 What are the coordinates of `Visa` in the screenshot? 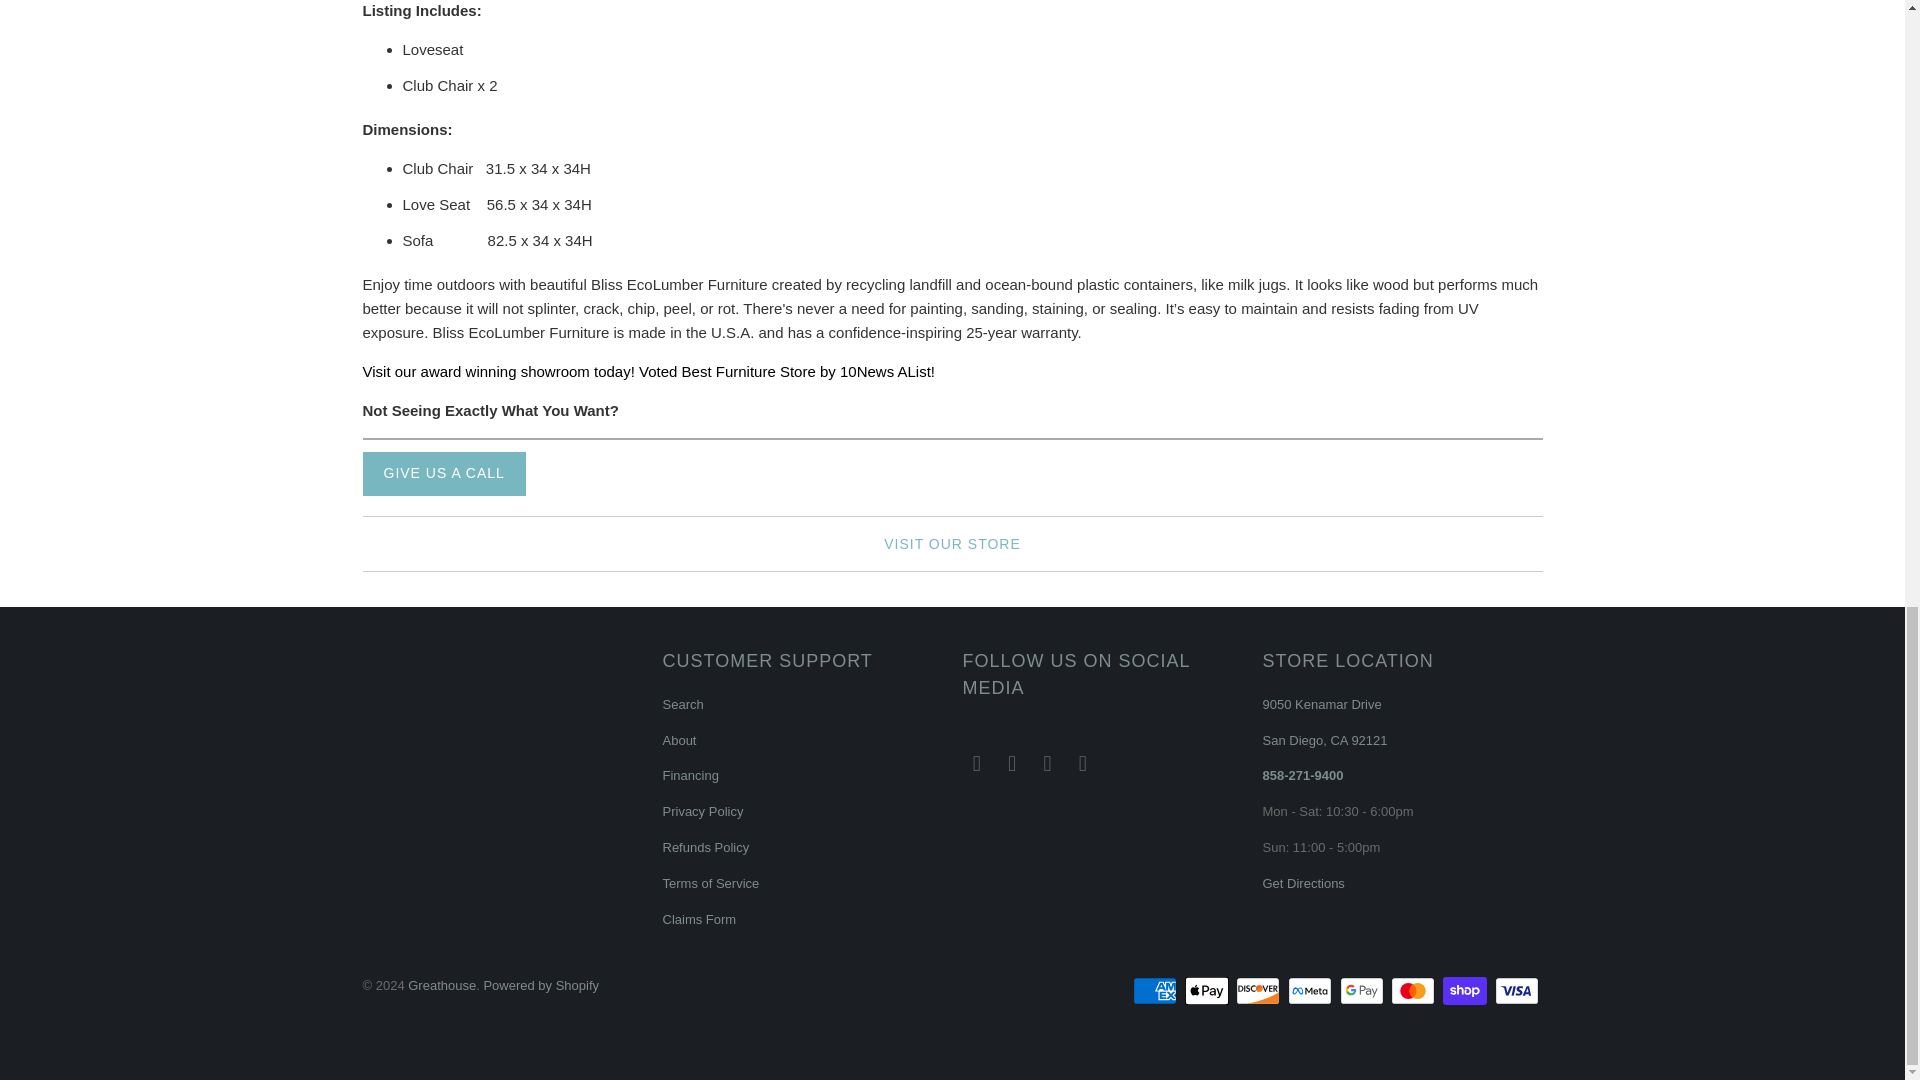 It's located at (1517, 990).